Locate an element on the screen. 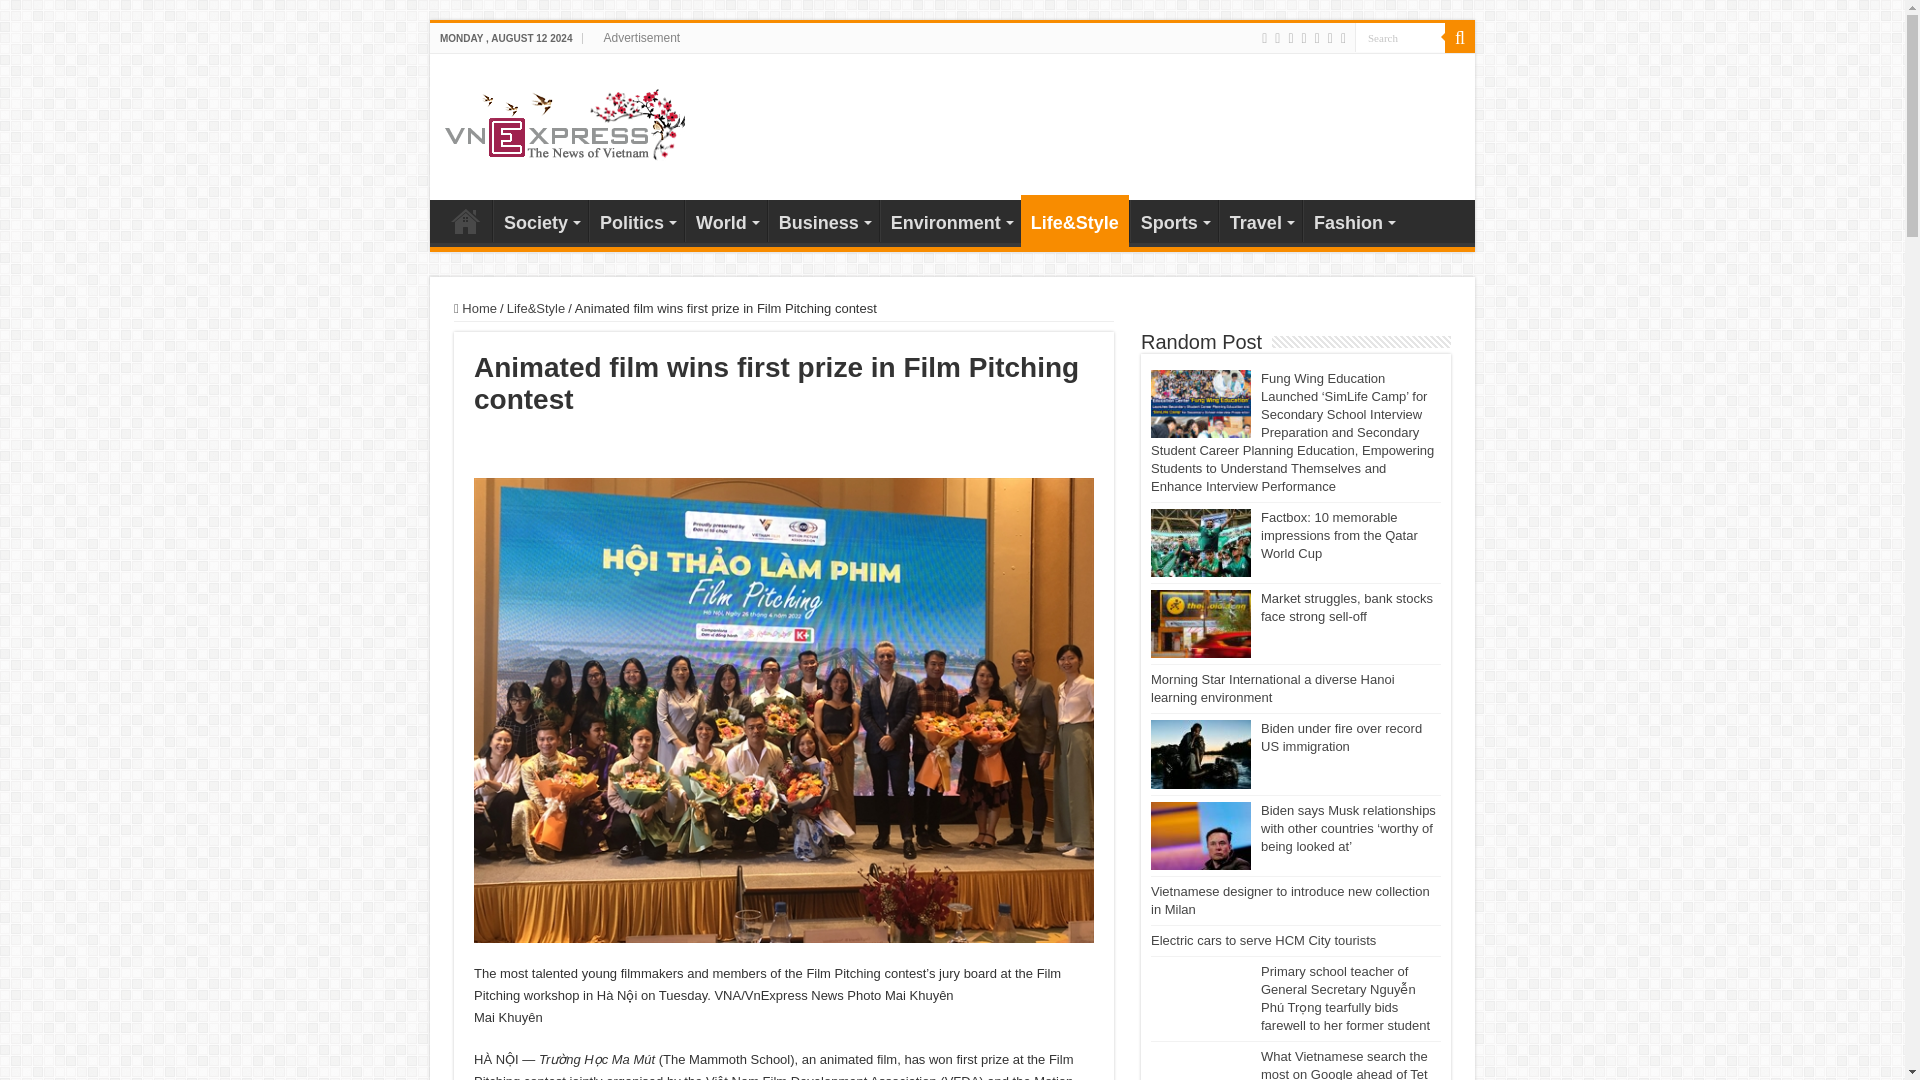 Image resolution: width=1920 pixels, height=1080 pixels. Advertisement is located at coordinates (641, 37).